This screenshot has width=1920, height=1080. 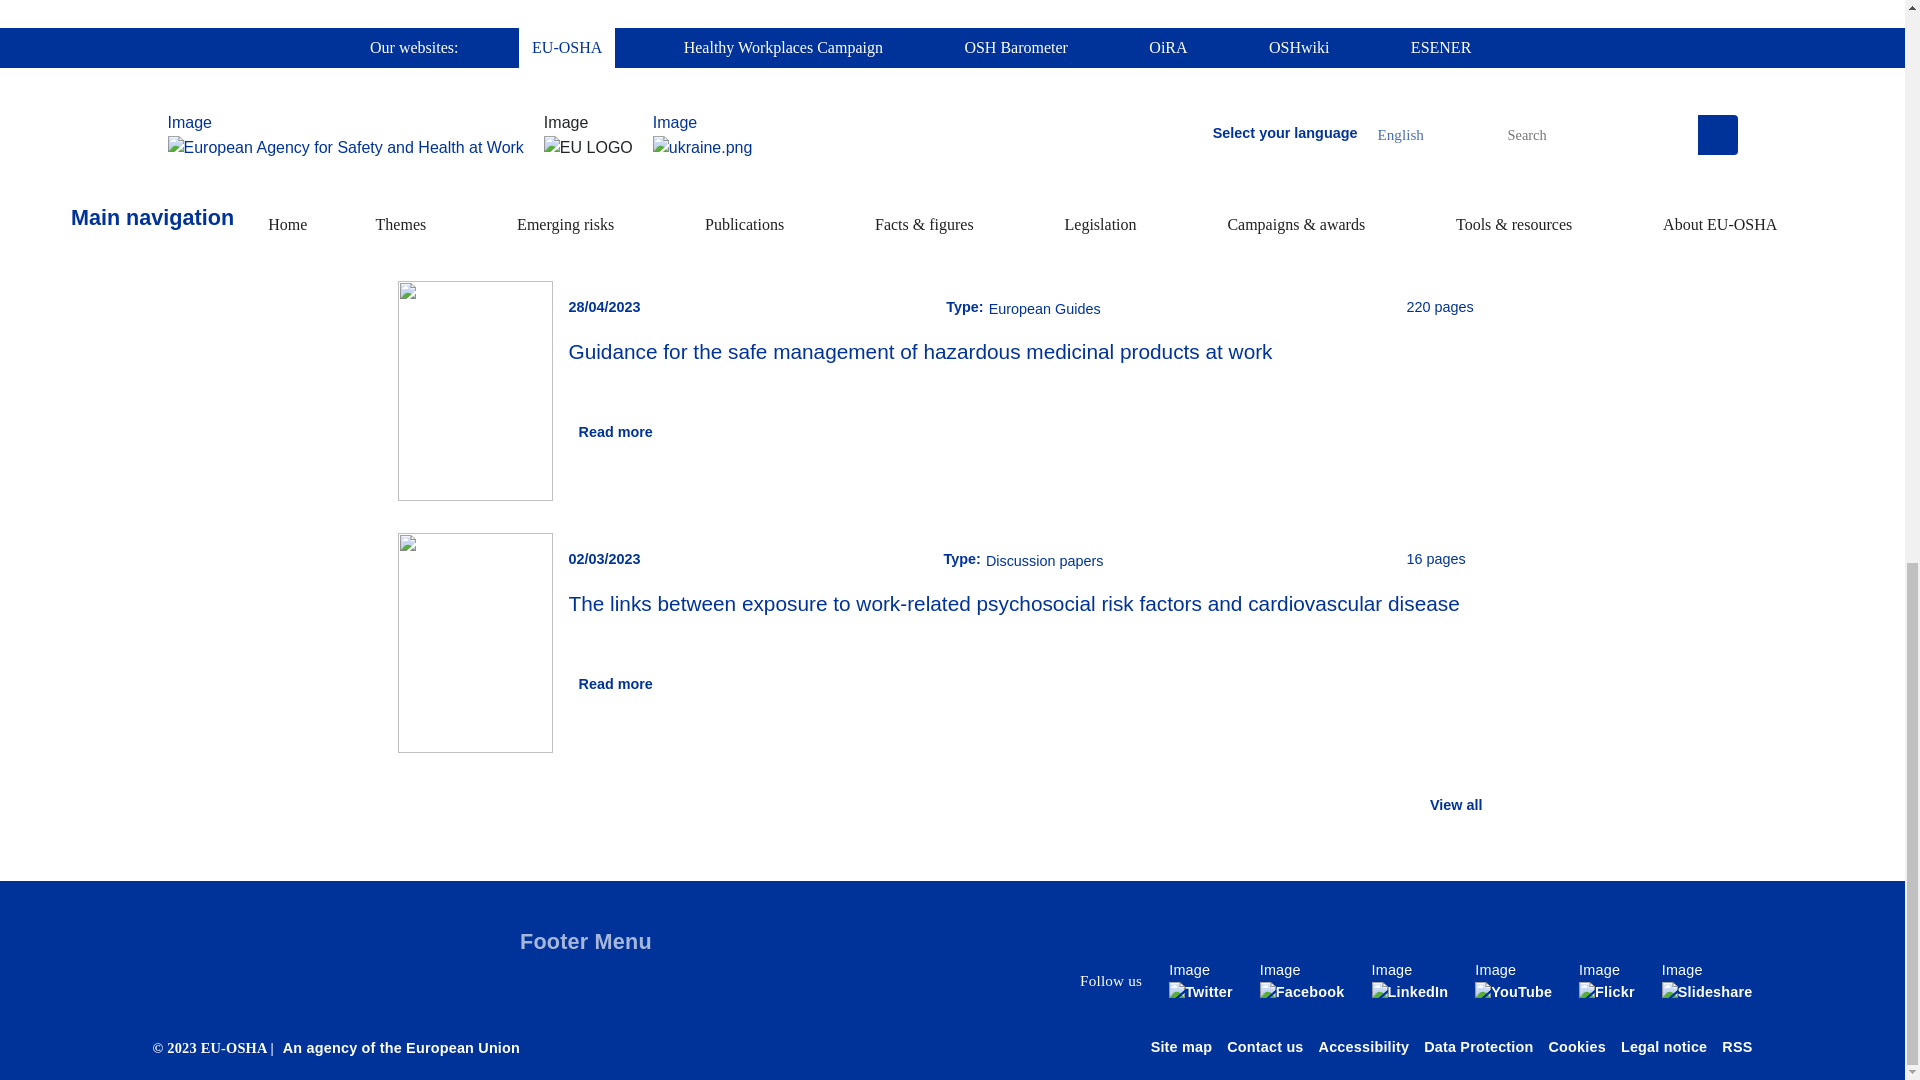 What do you see at coordinates (1401, 981) in the screenshot?
I see `LinkedIn` at bounding box center [1401, 981].